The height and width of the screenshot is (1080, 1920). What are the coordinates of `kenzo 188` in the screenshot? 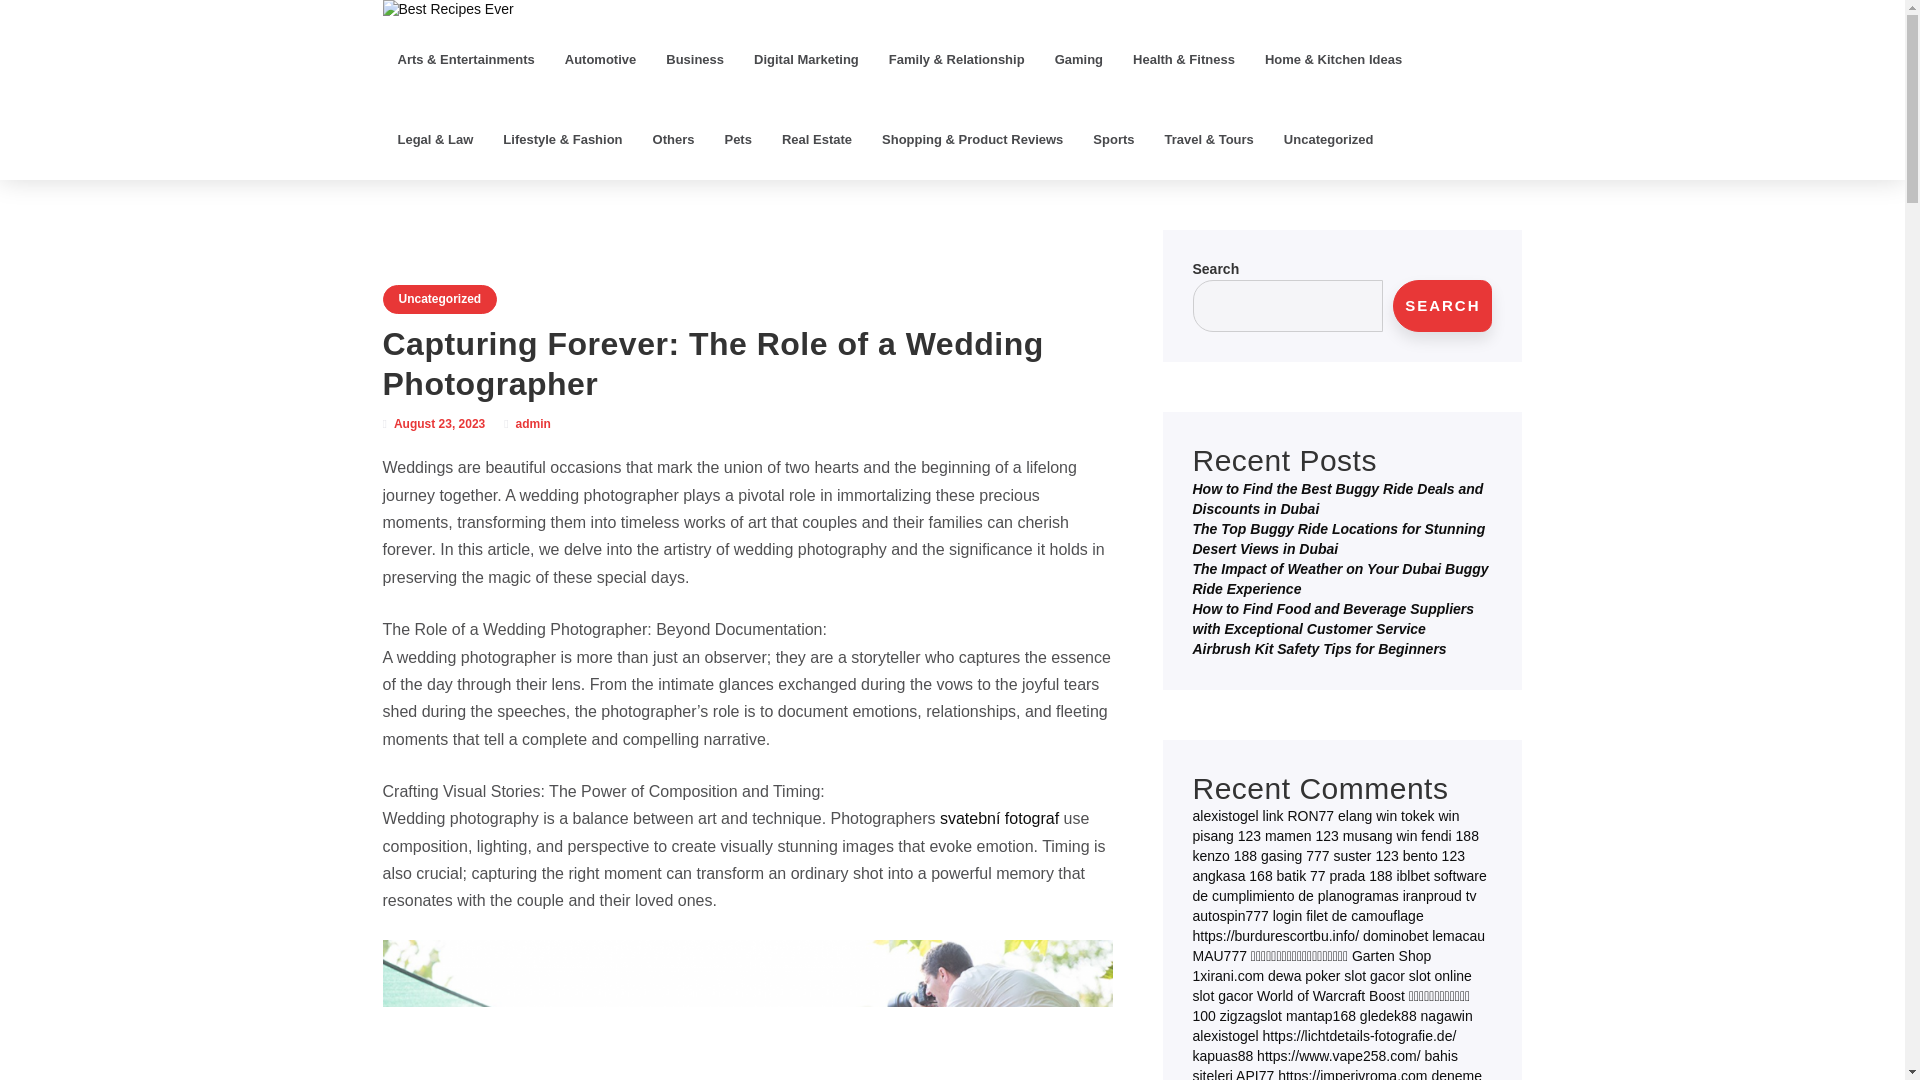 It's located at (1224, 856).